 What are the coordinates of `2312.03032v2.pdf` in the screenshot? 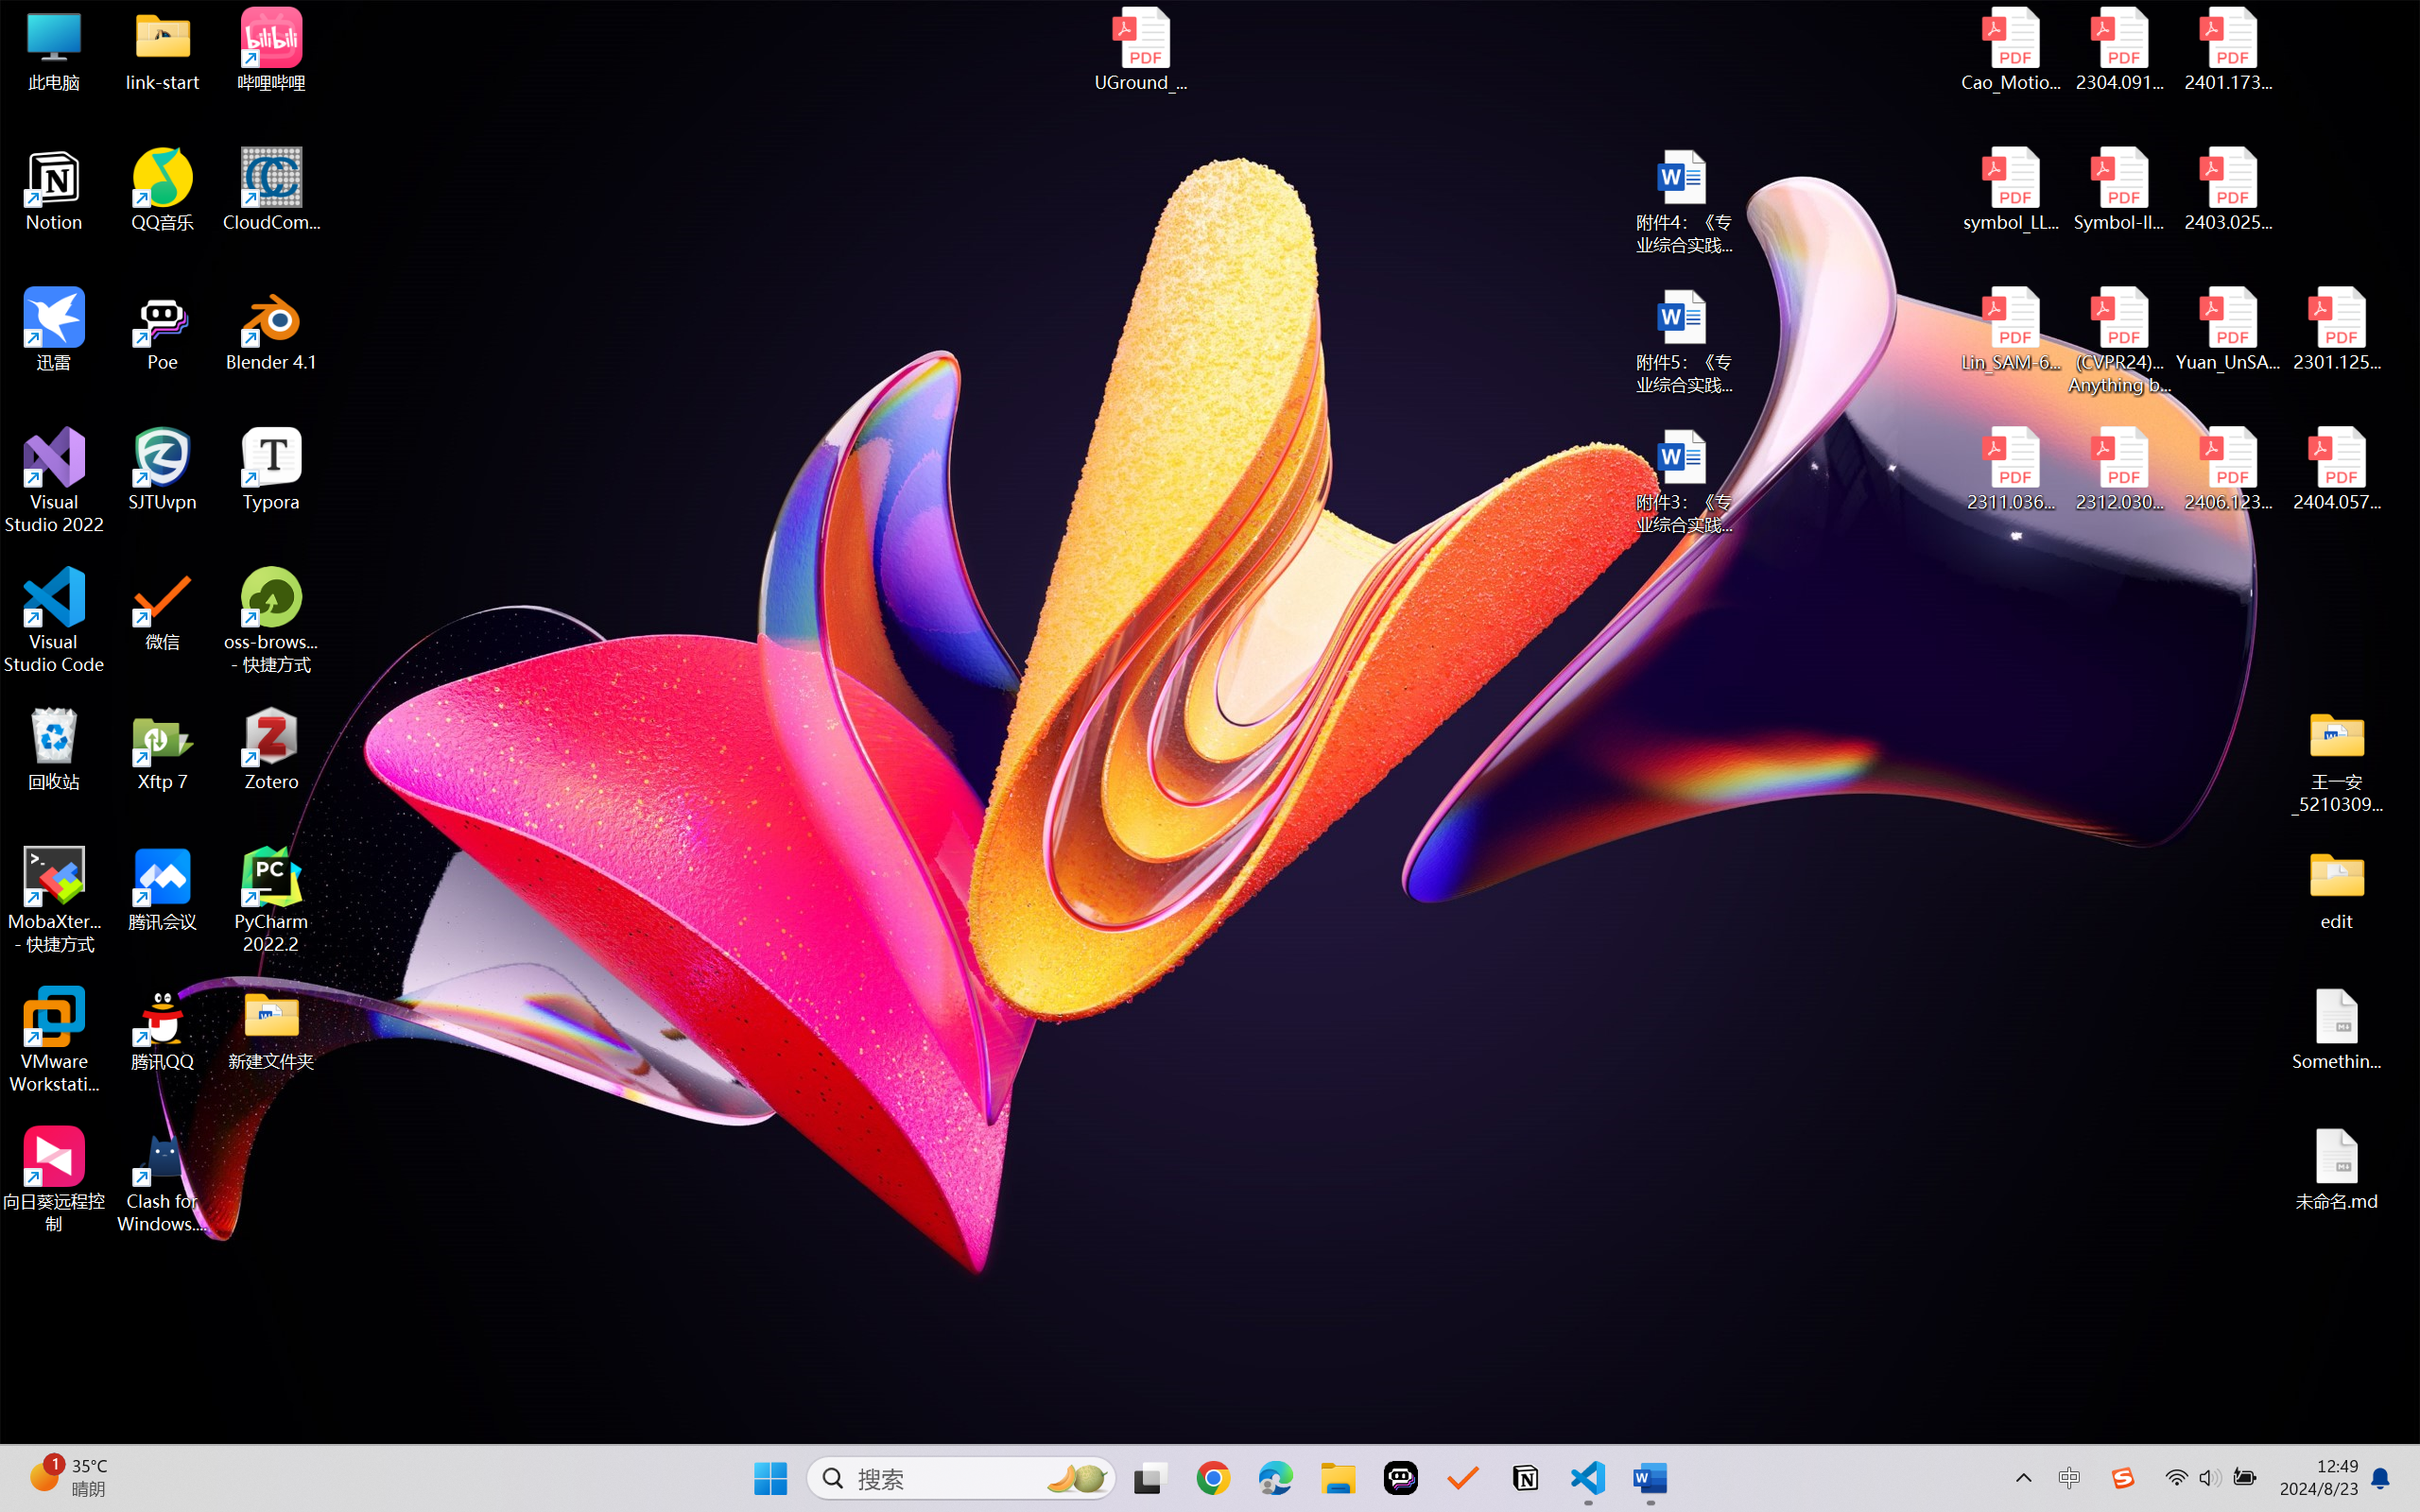 It's located at (2119, 470).